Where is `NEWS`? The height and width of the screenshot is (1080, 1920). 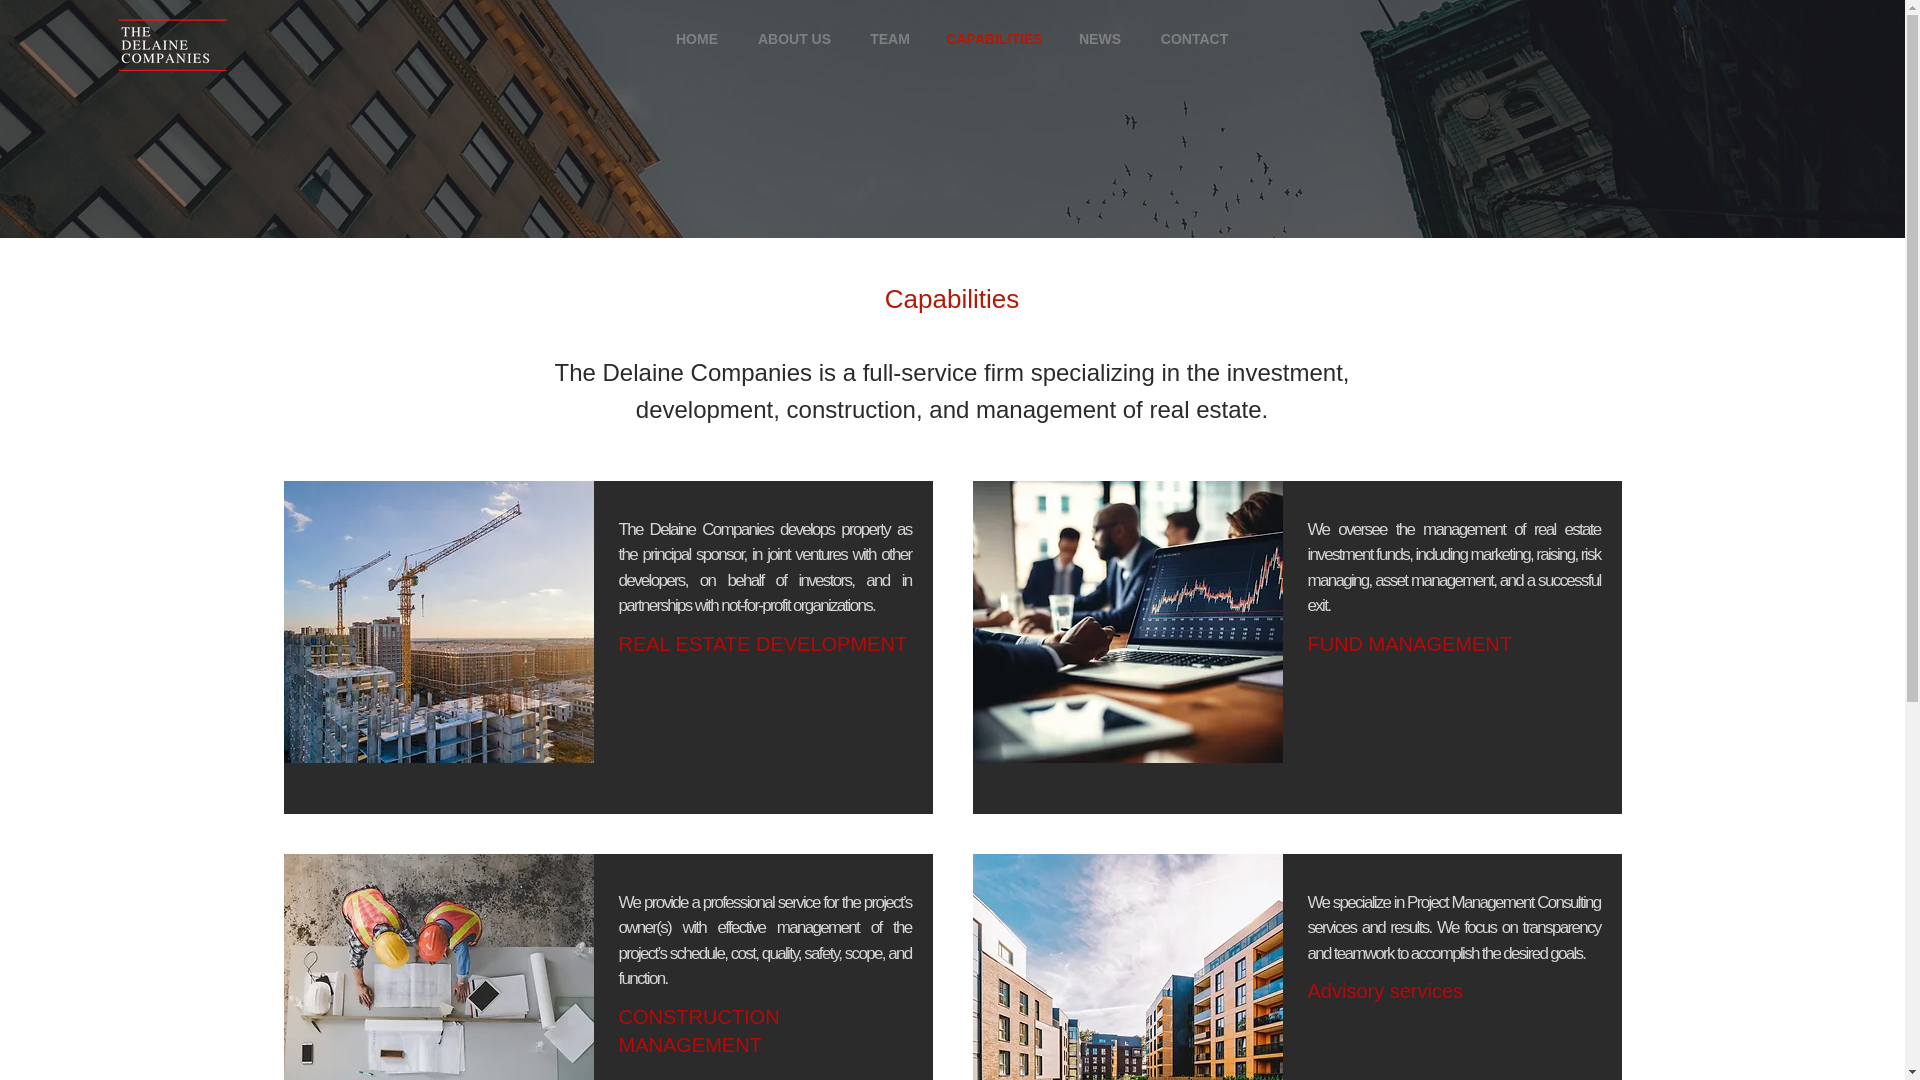 NEWS is located at coordinates (1100, 38).